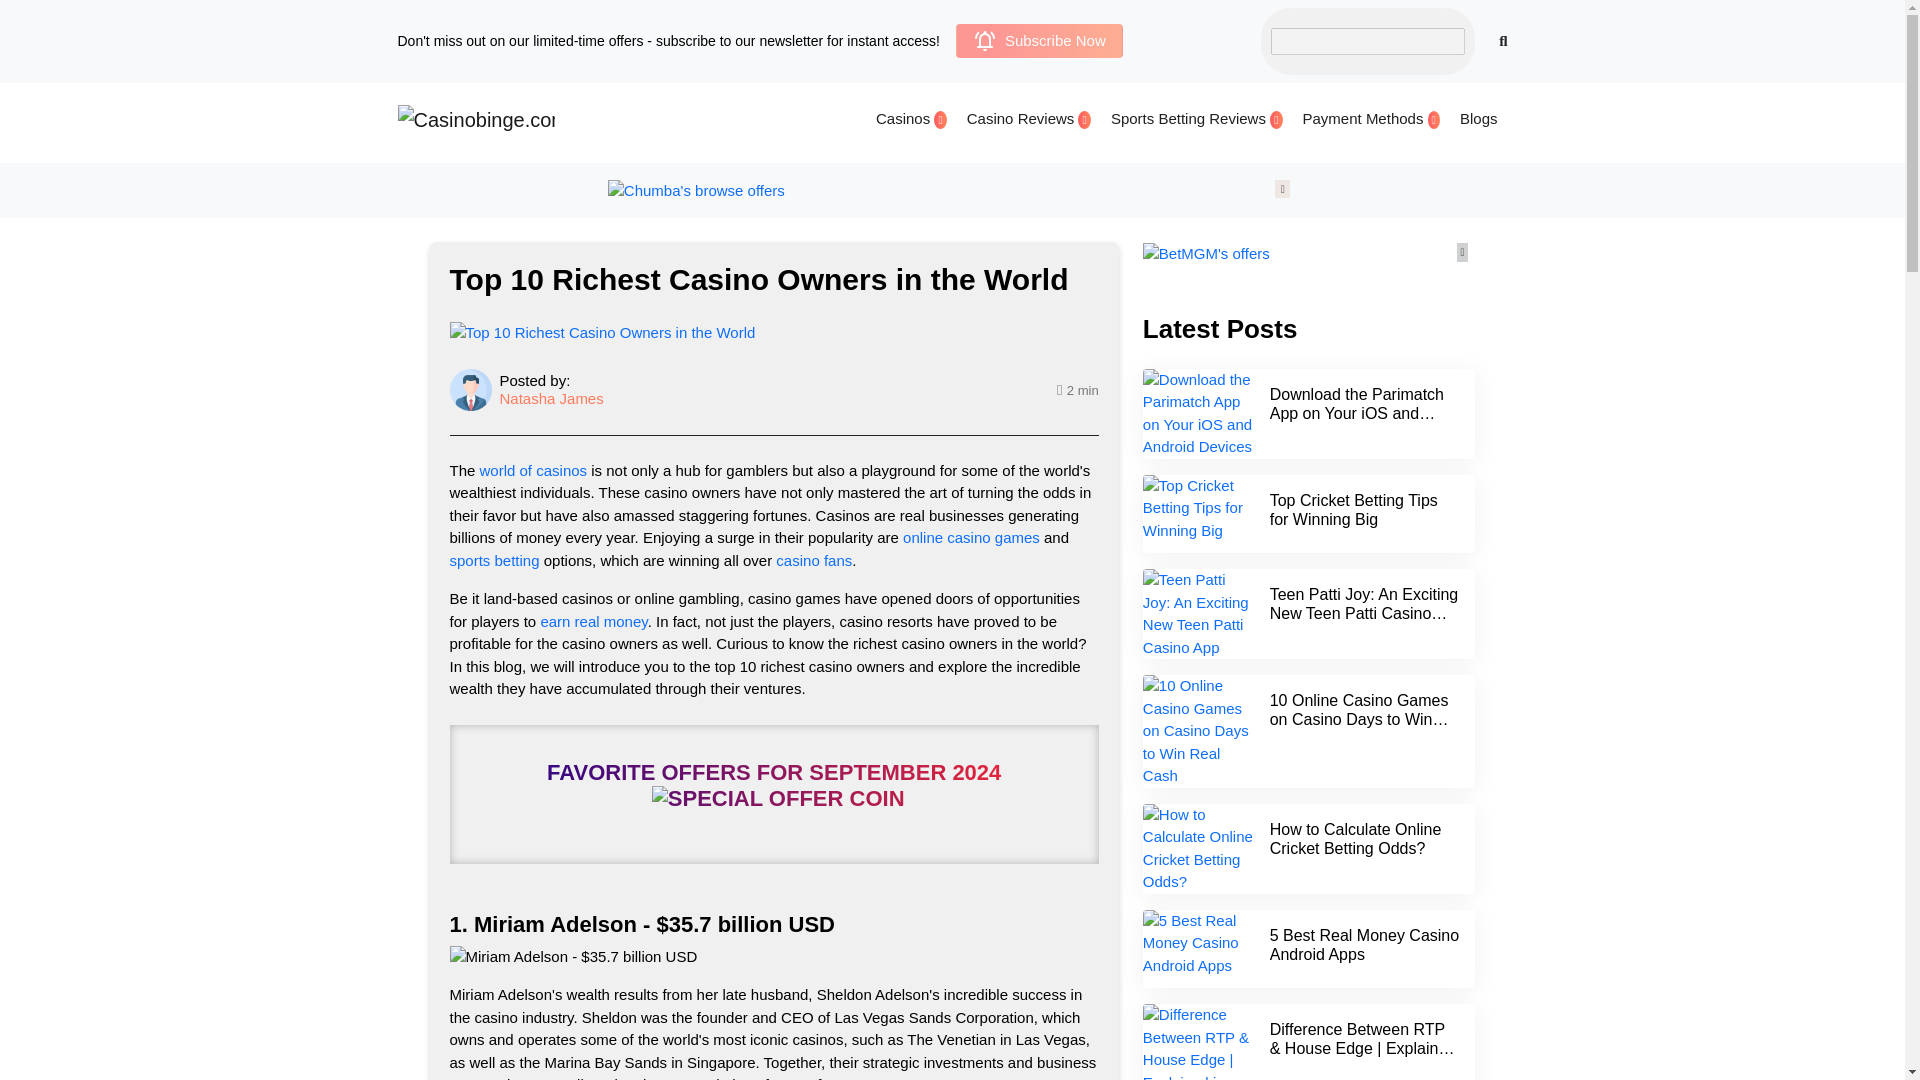 Image resolution: width=1920 pixels, height=1080 pixels. Describe the element at coordinates (1370, 118) in the screenshot. I see `Payment Methods` at that location.